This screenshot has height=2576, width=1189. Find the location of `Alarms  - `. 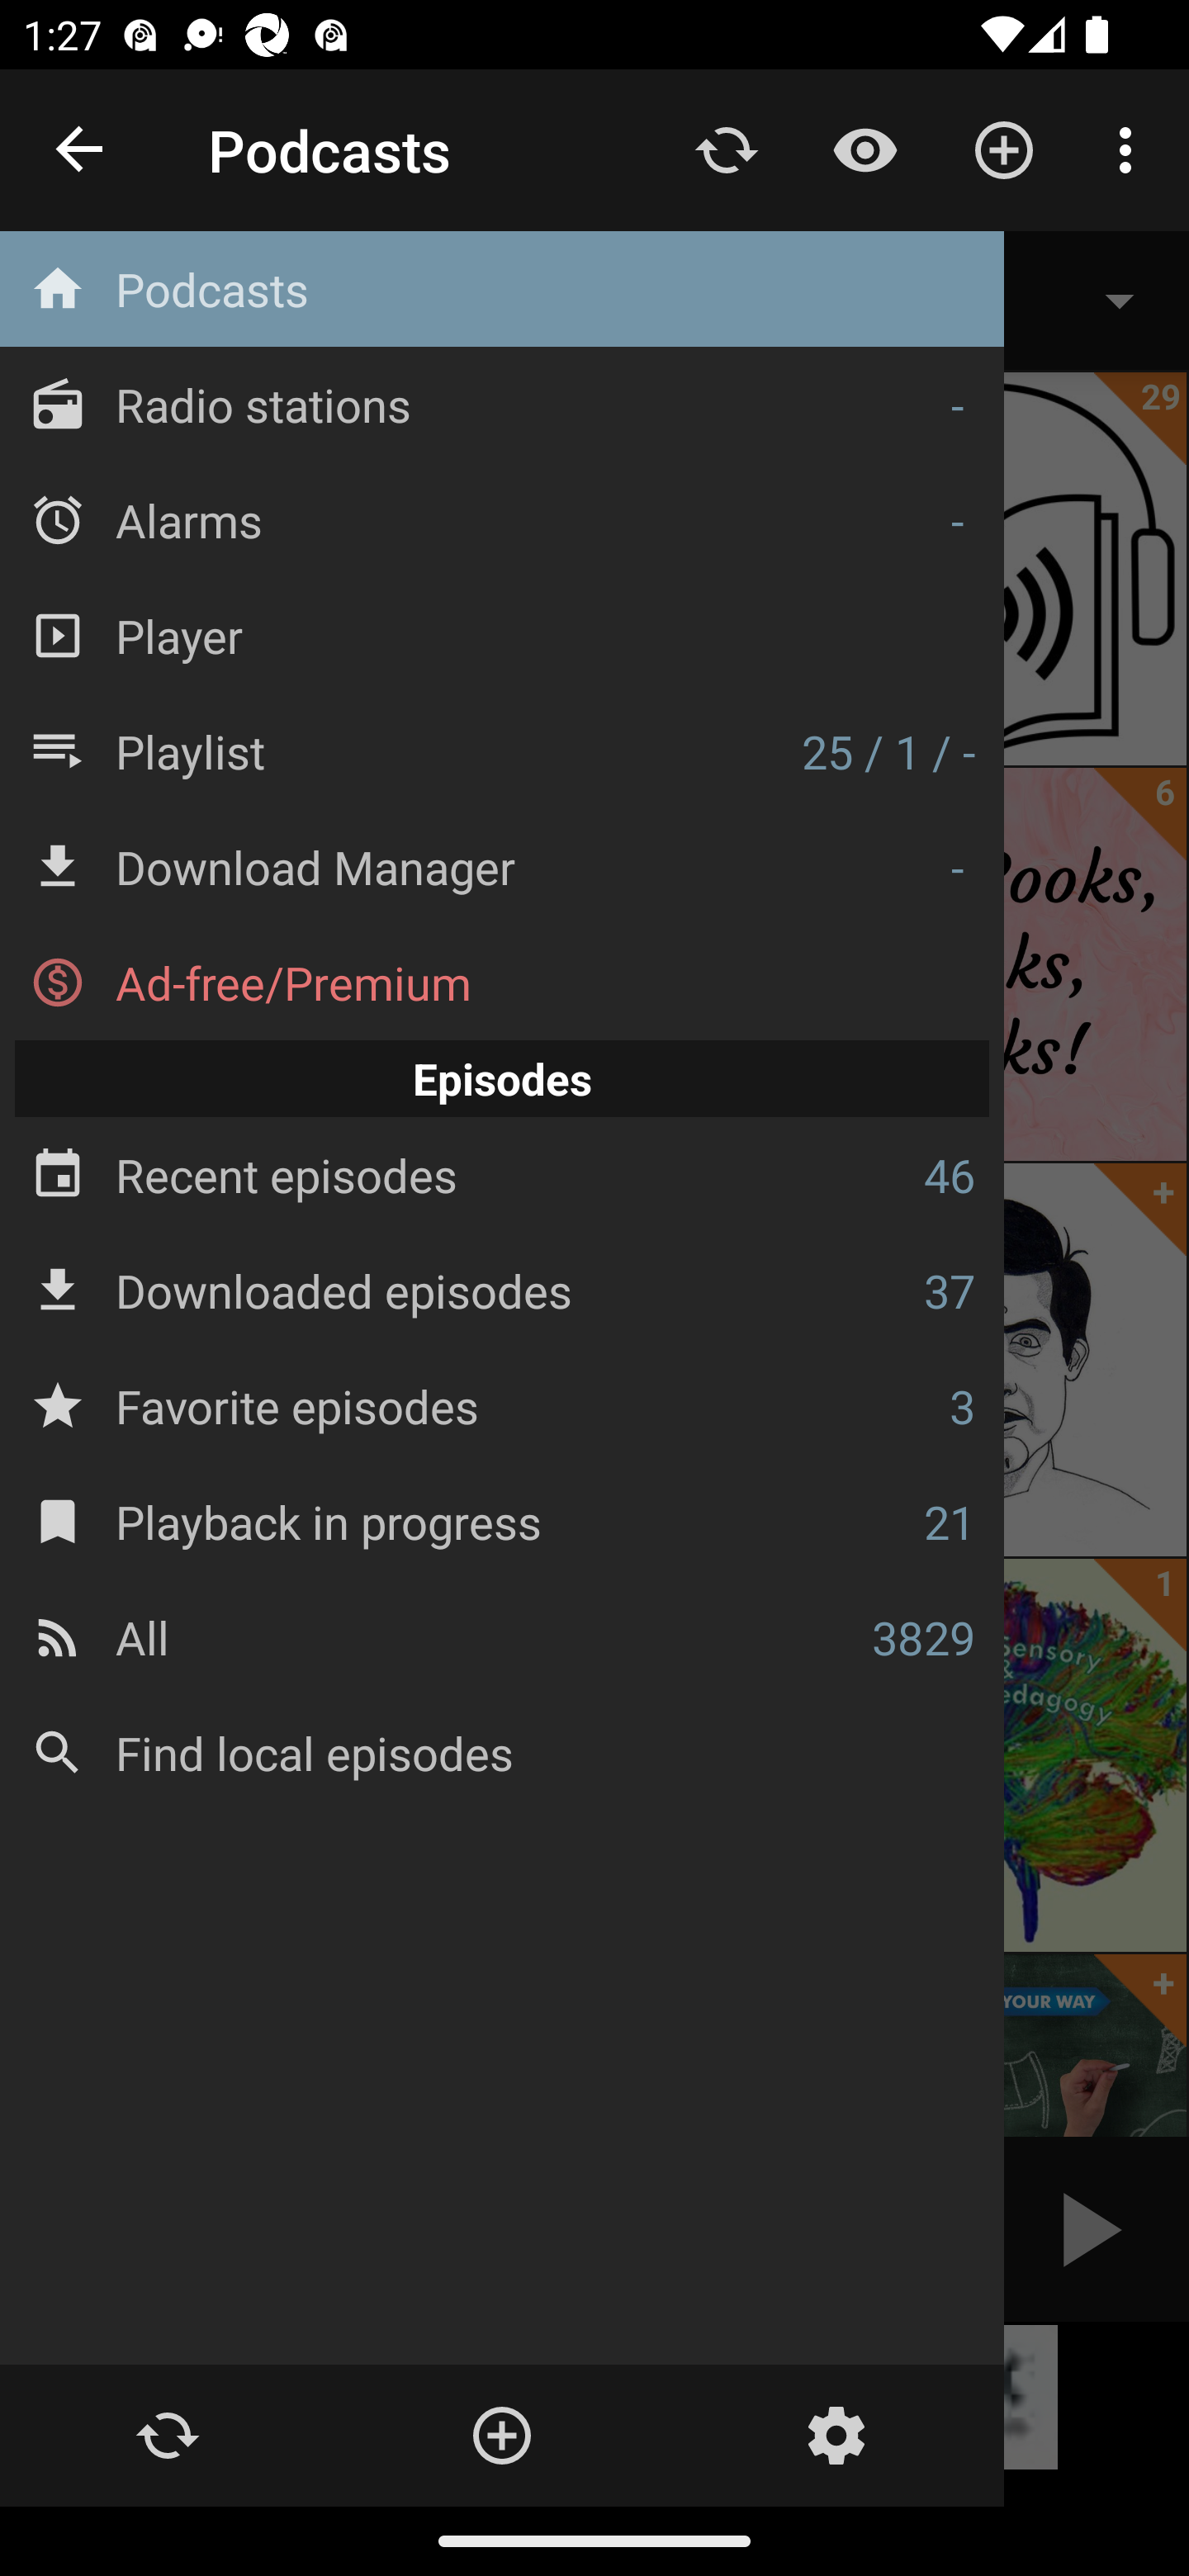

Alarms  -  is located at coordinates (502, 519).